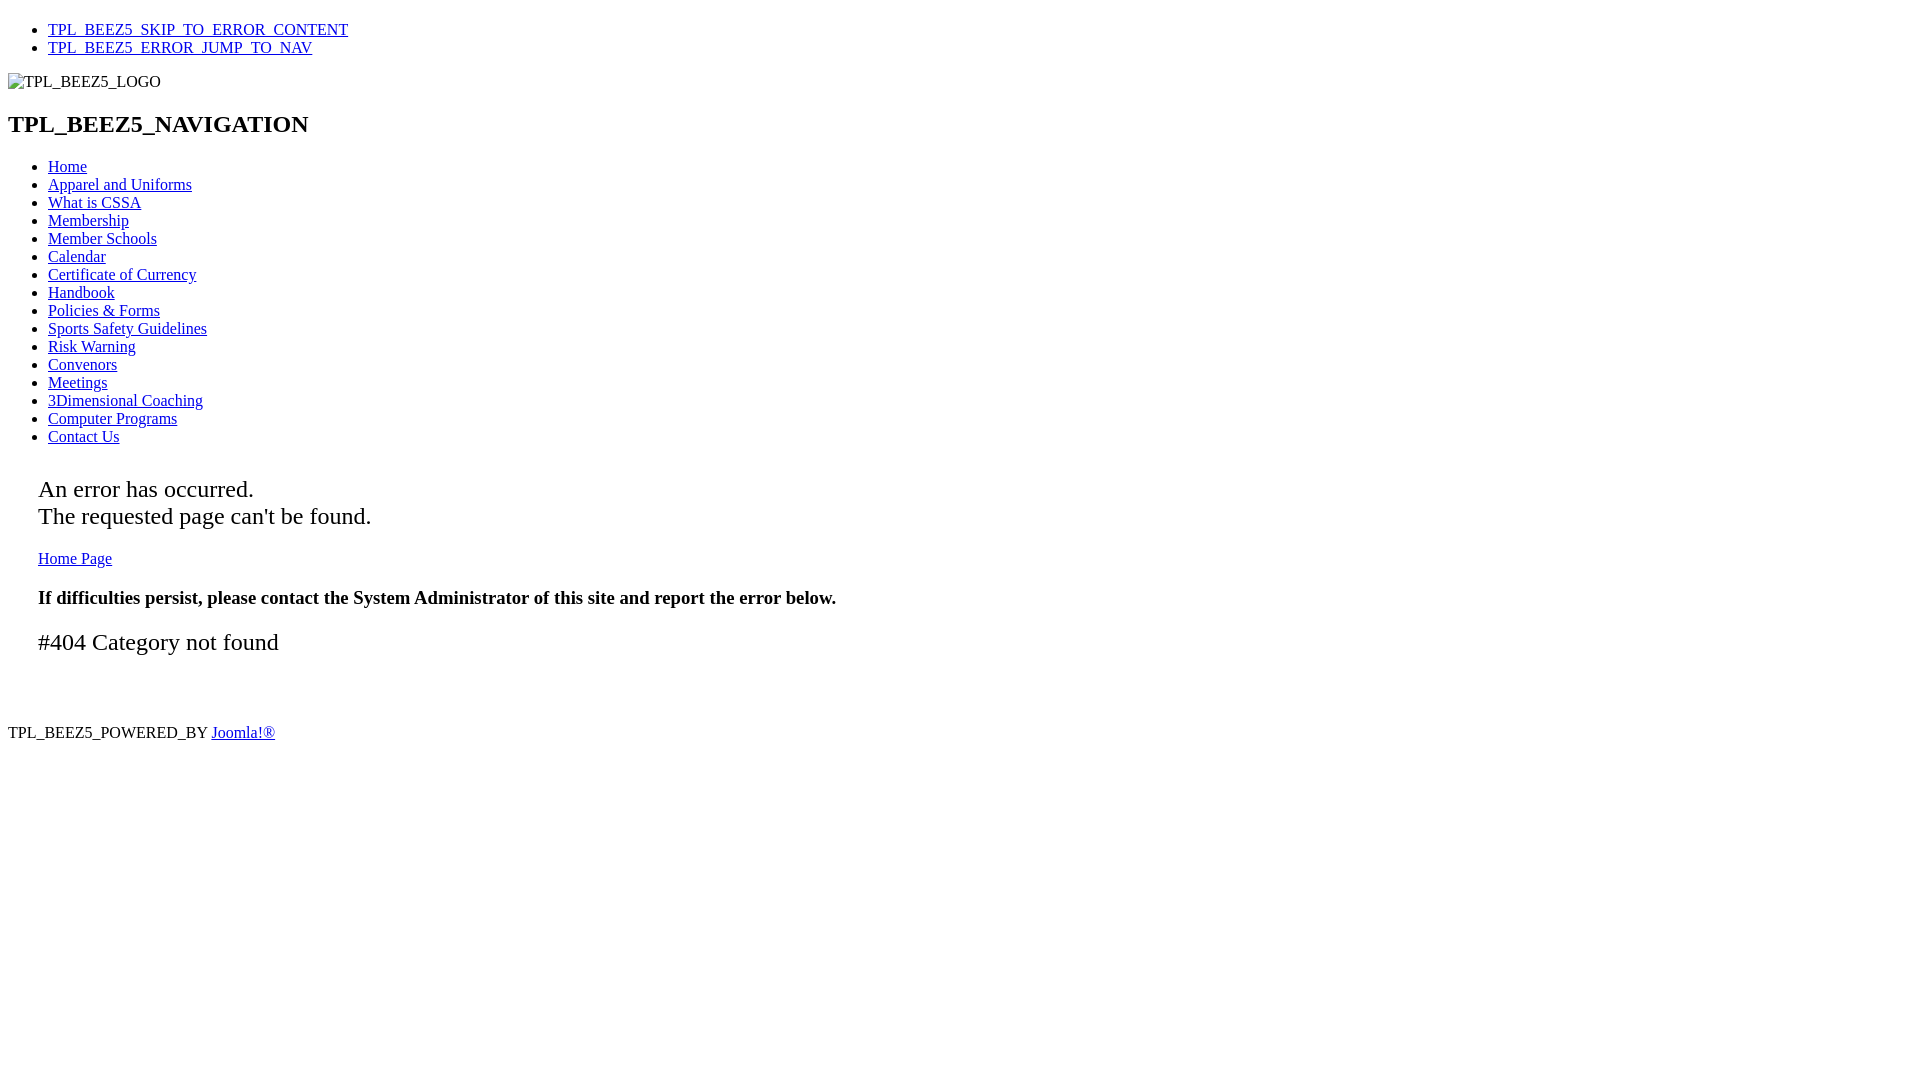 This screenshot has height=1080, width=1920. What do you see at coordinates (120, 184) in the screenshot?
I see `Apparel and Uniforms` at bounding box center [120, 184].